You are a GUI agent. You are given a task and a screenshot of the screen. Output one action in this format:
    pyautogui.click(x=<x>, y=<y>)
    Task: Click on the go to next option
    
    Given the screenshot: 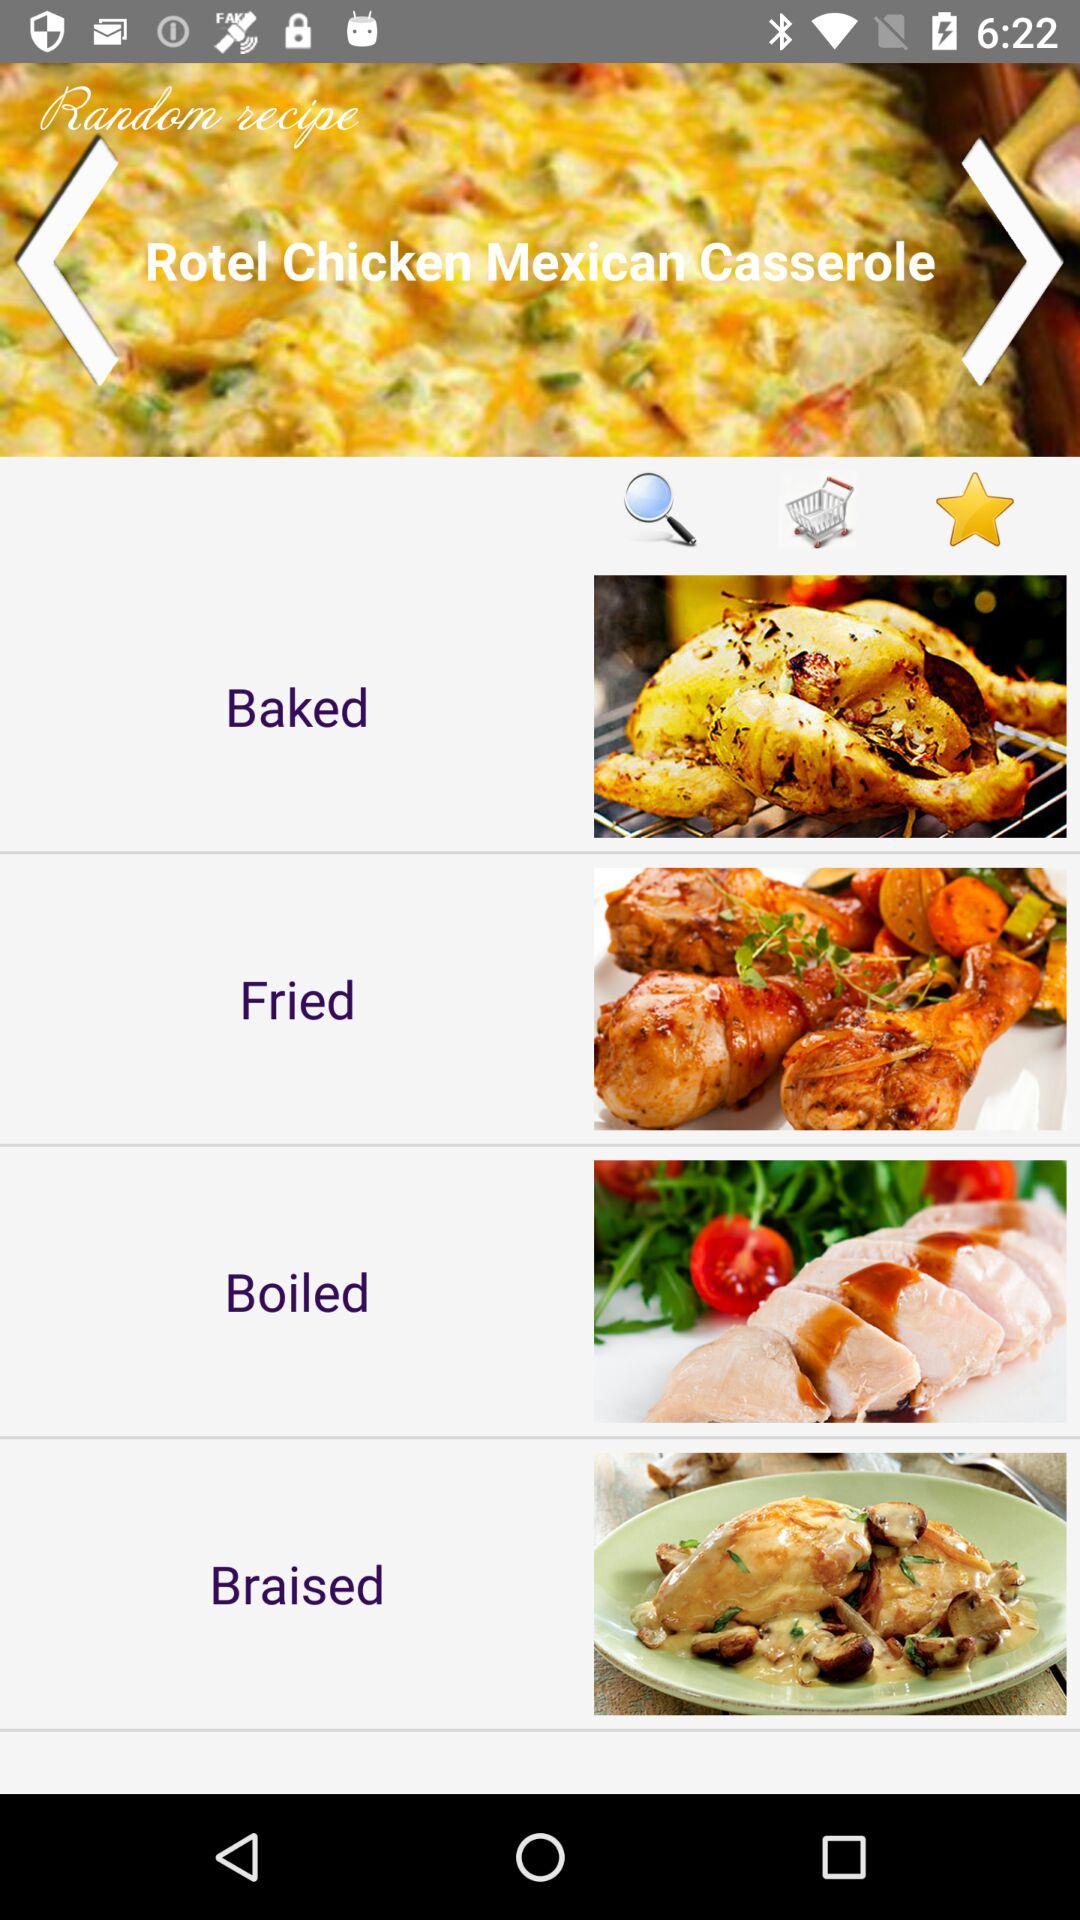 What is the action you would take?
    pyautogui.click(x=1014, y=260)
    